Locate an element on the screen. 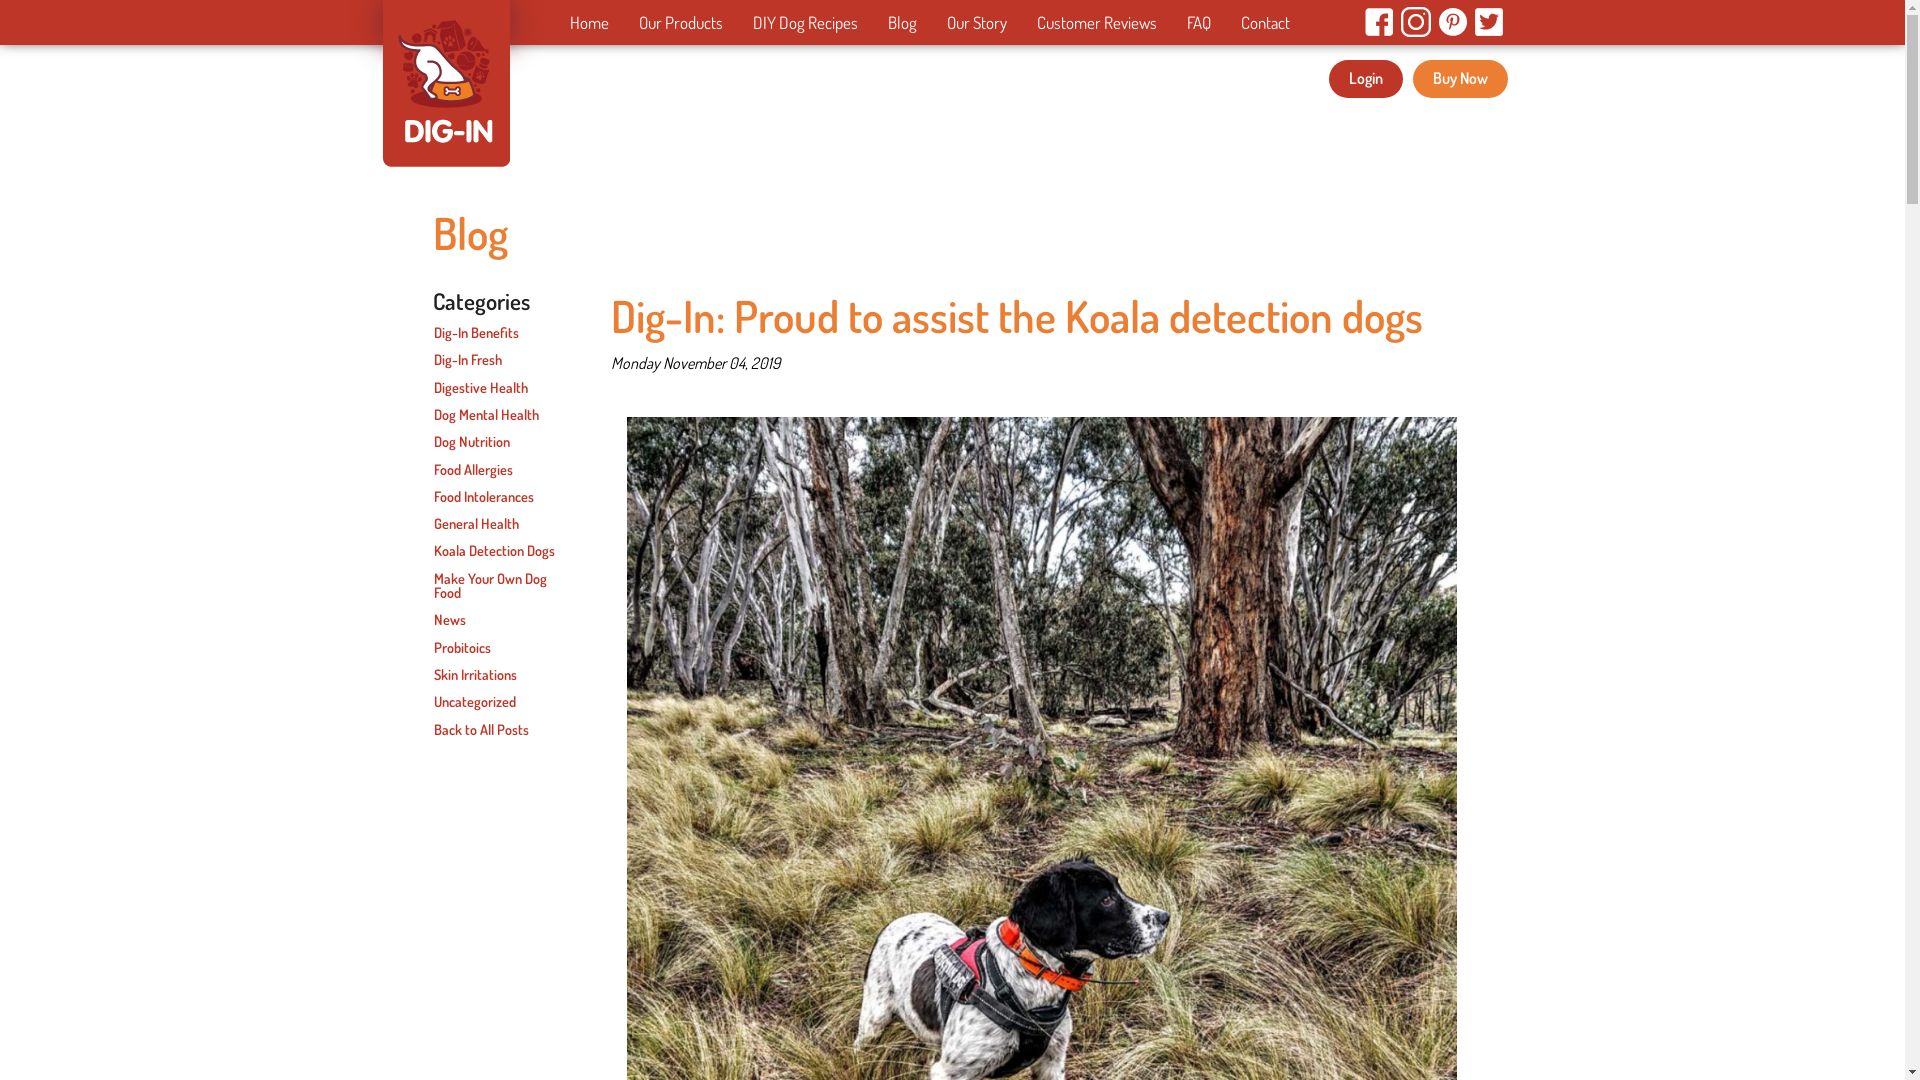  Koala Detection Dogs is located at coordinates (502, 552).